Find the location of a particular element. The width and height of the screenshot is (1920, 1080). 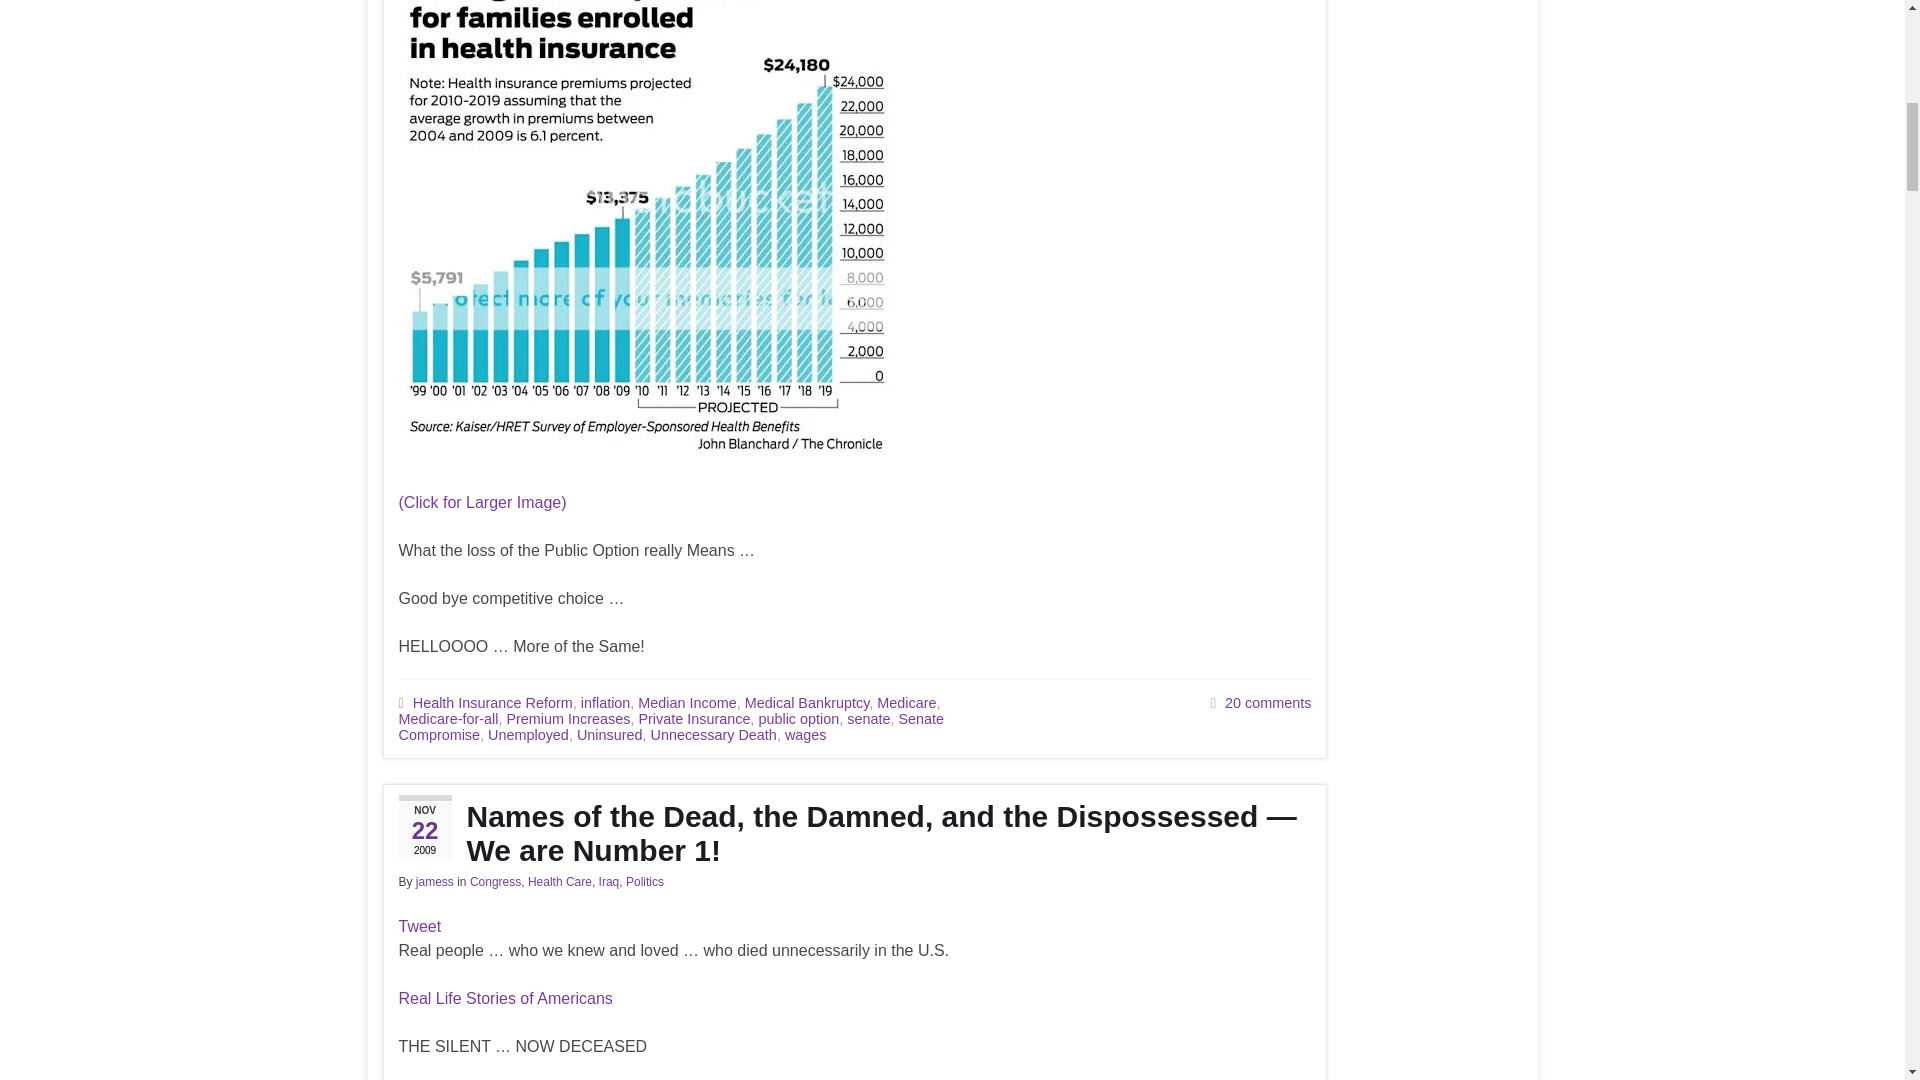

inflation is located at coordinates (606, 702).